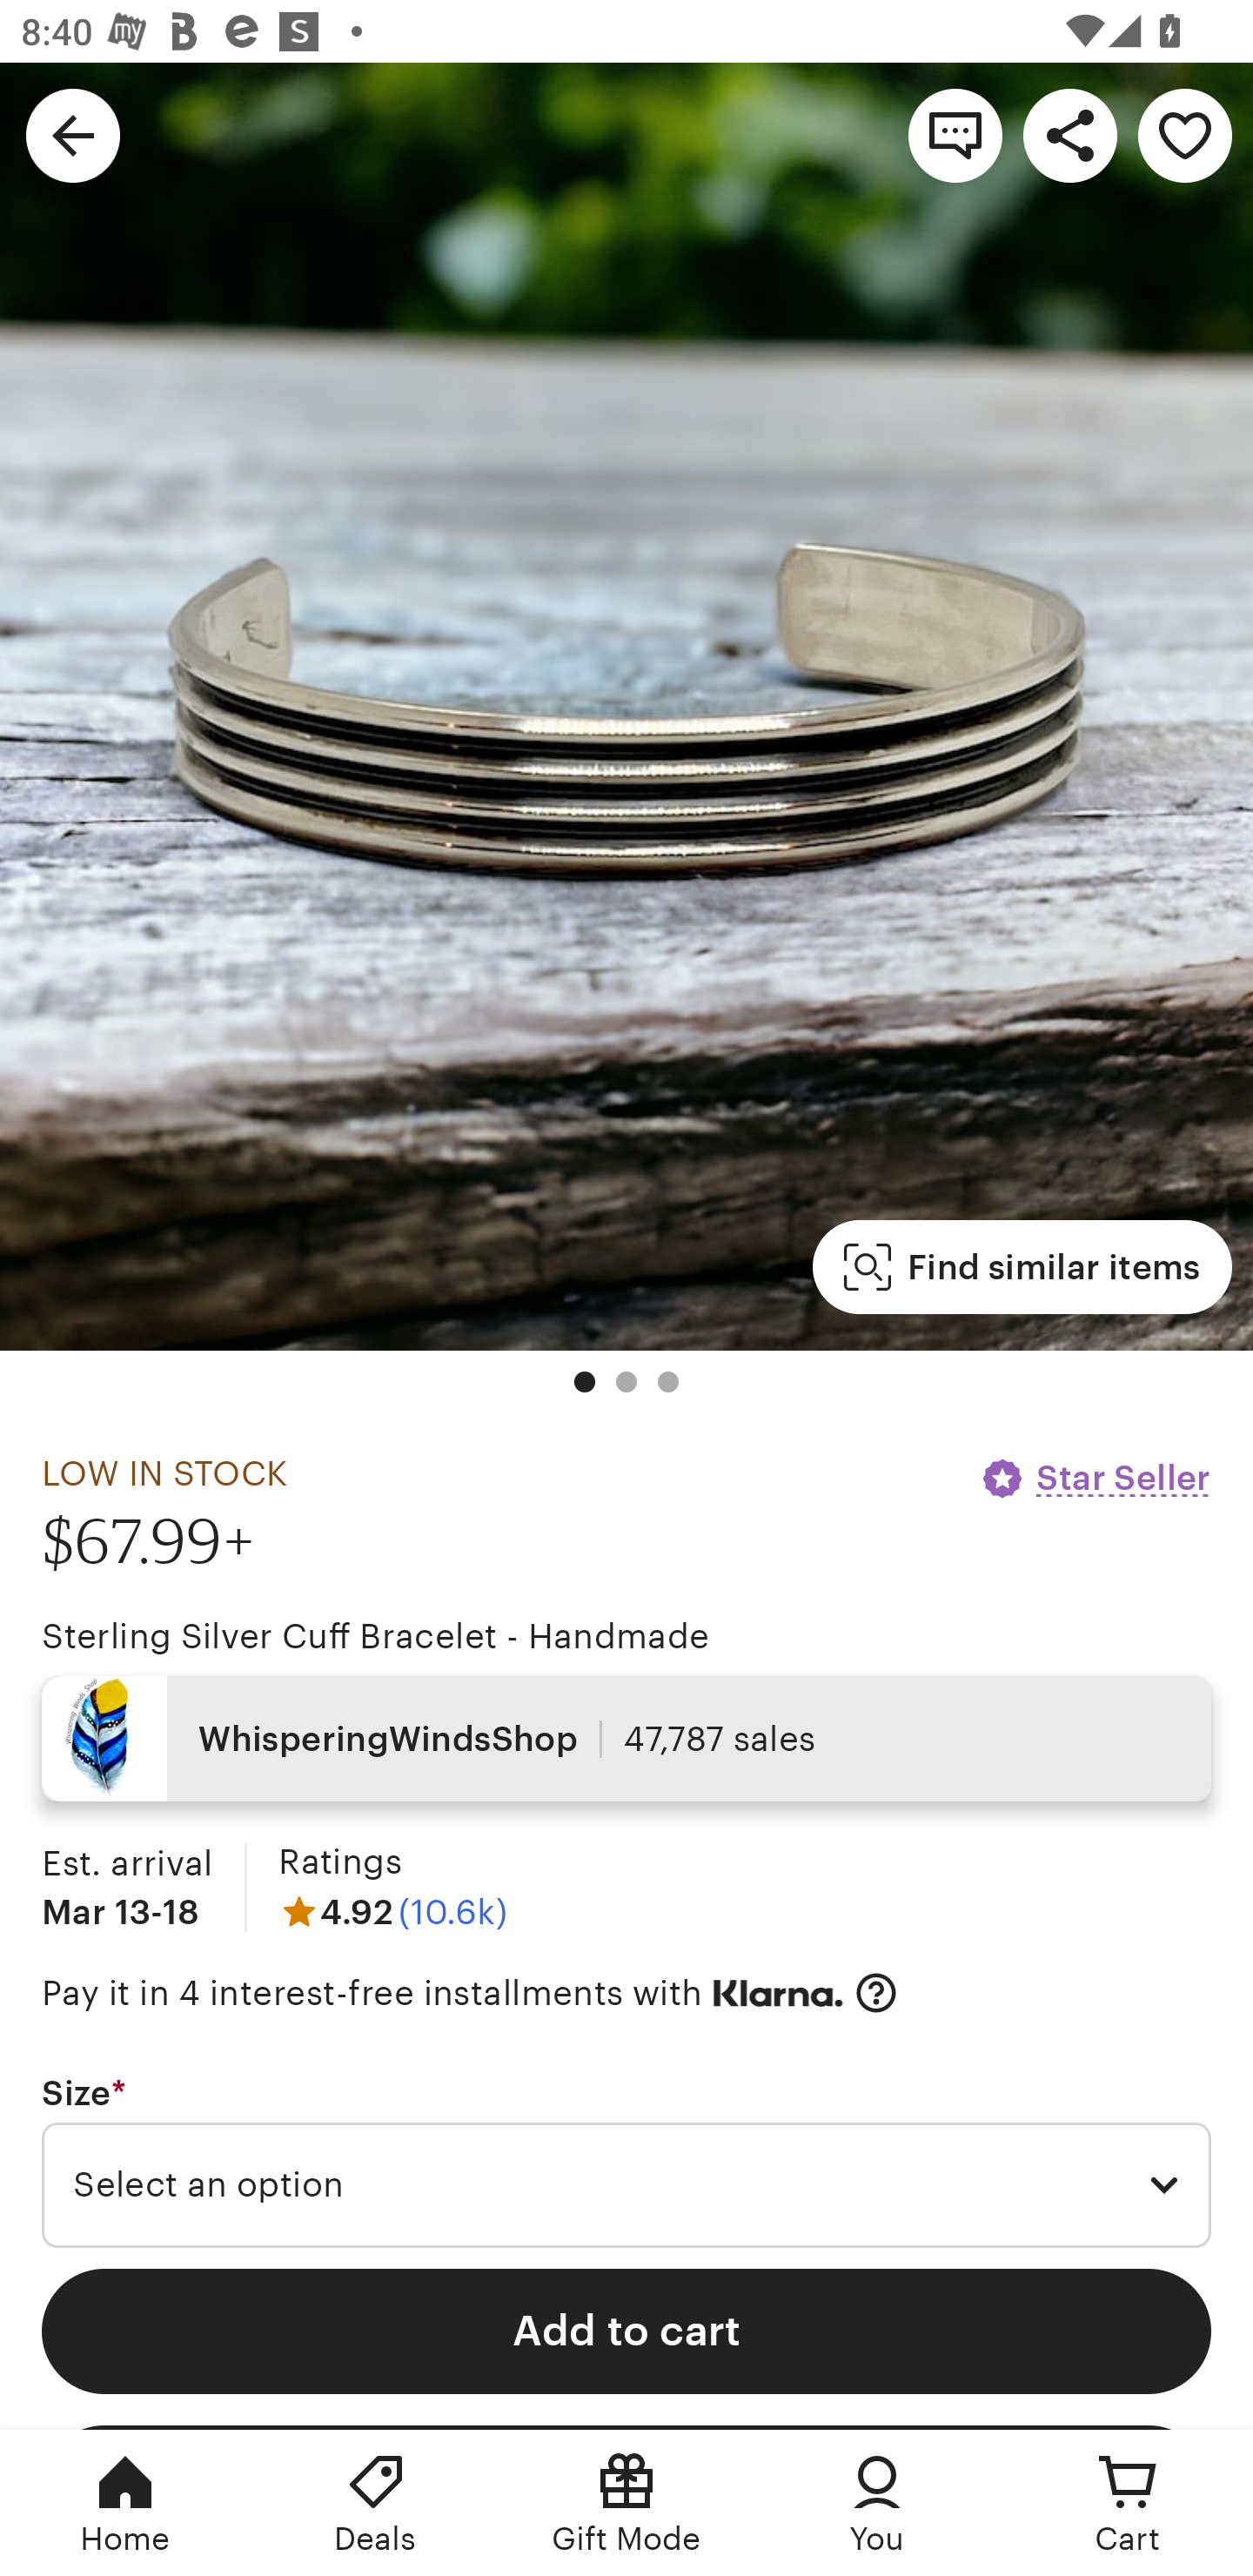  I want to click on WhisperingWindsShop 47,787 sales, so click(626, 1739).